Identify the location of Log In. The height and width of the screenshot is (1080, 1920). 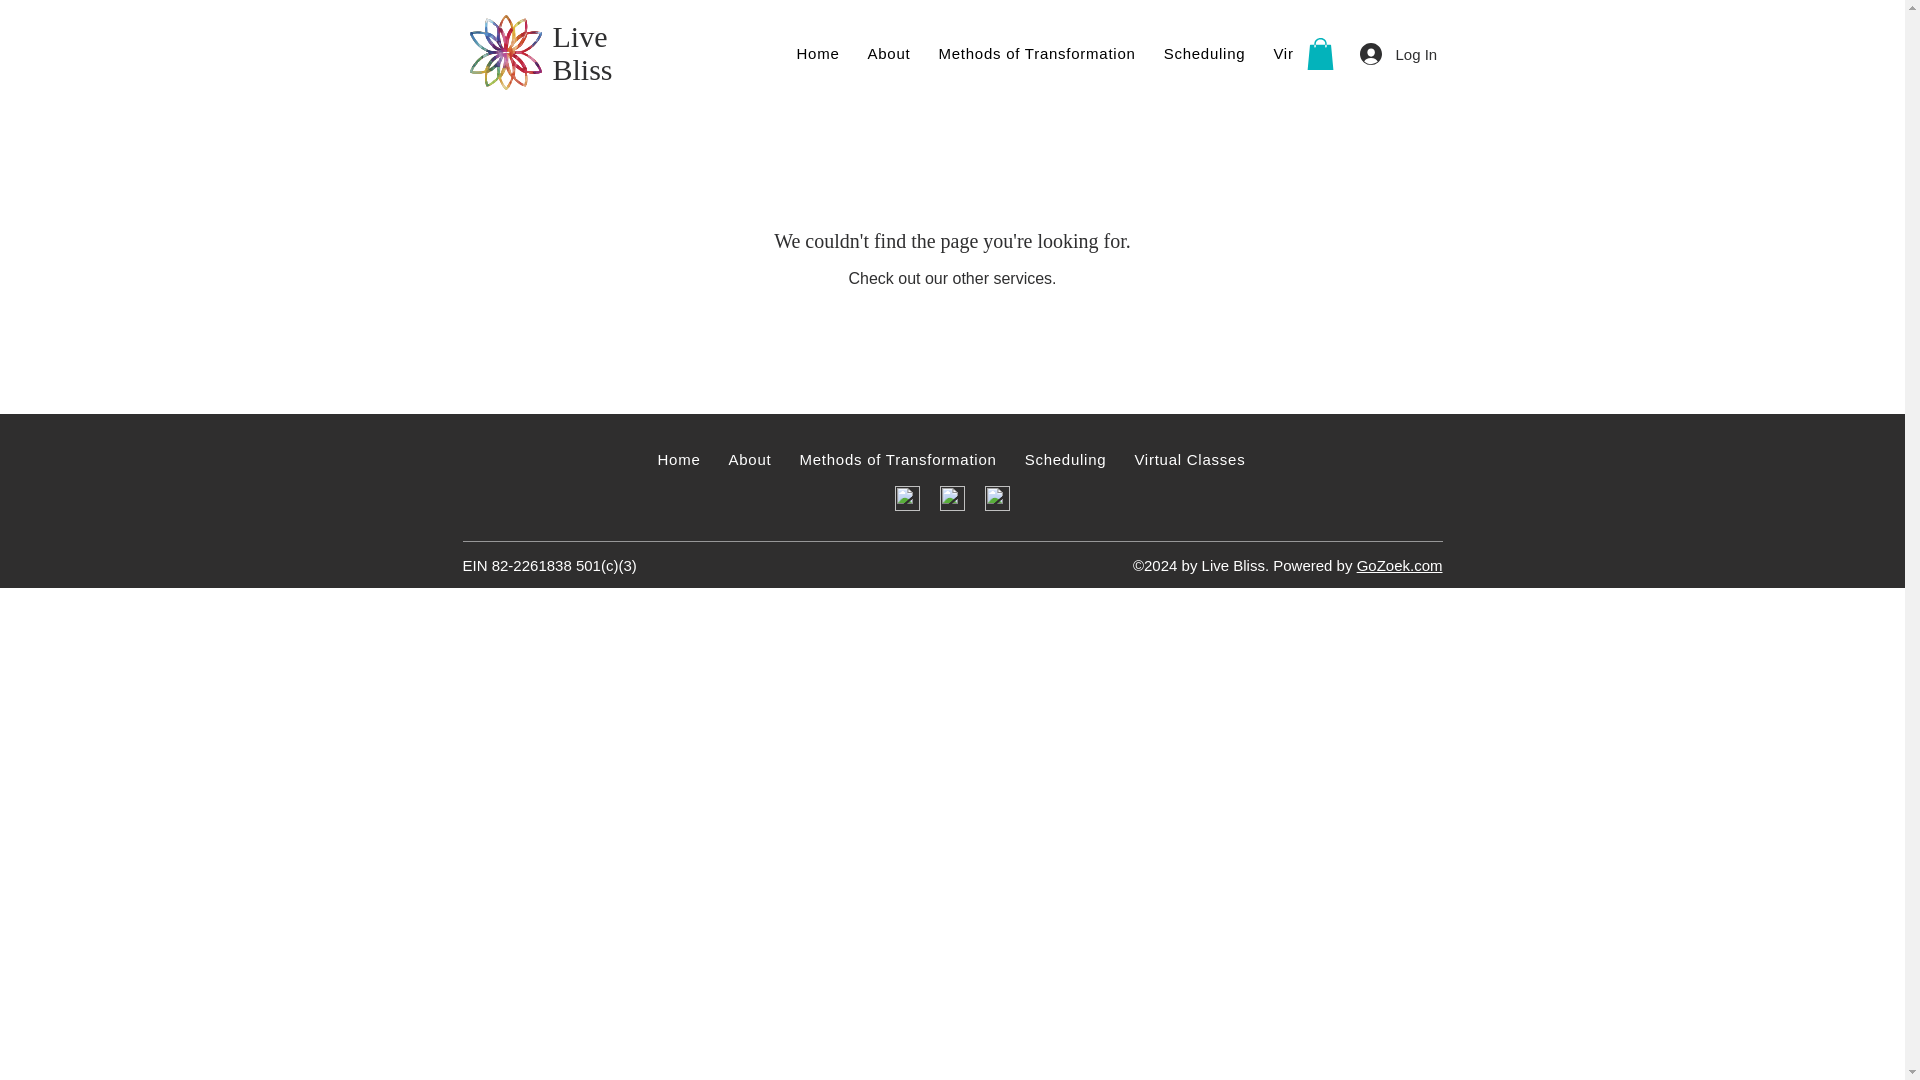
(1394, 54).